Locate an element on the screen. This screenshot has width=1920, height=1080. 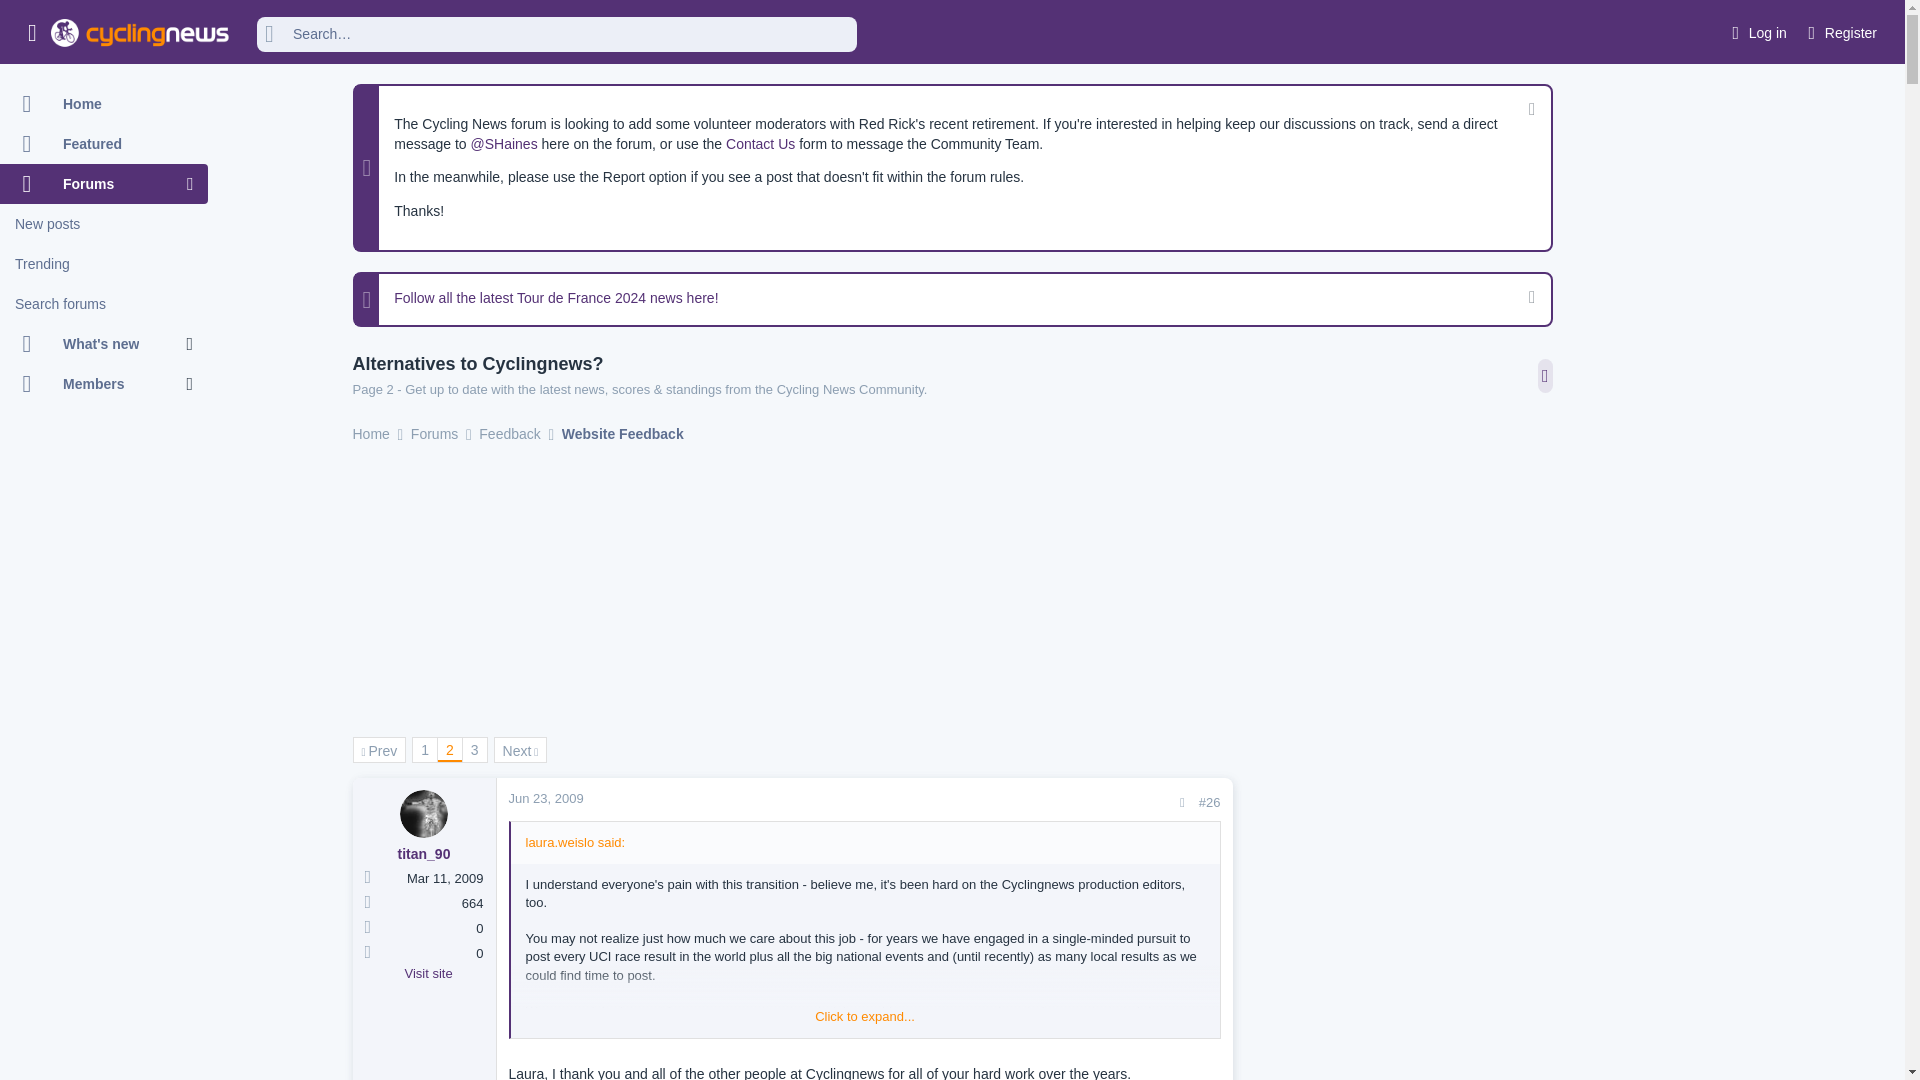
Search forums is located at coordinates (104, 304).